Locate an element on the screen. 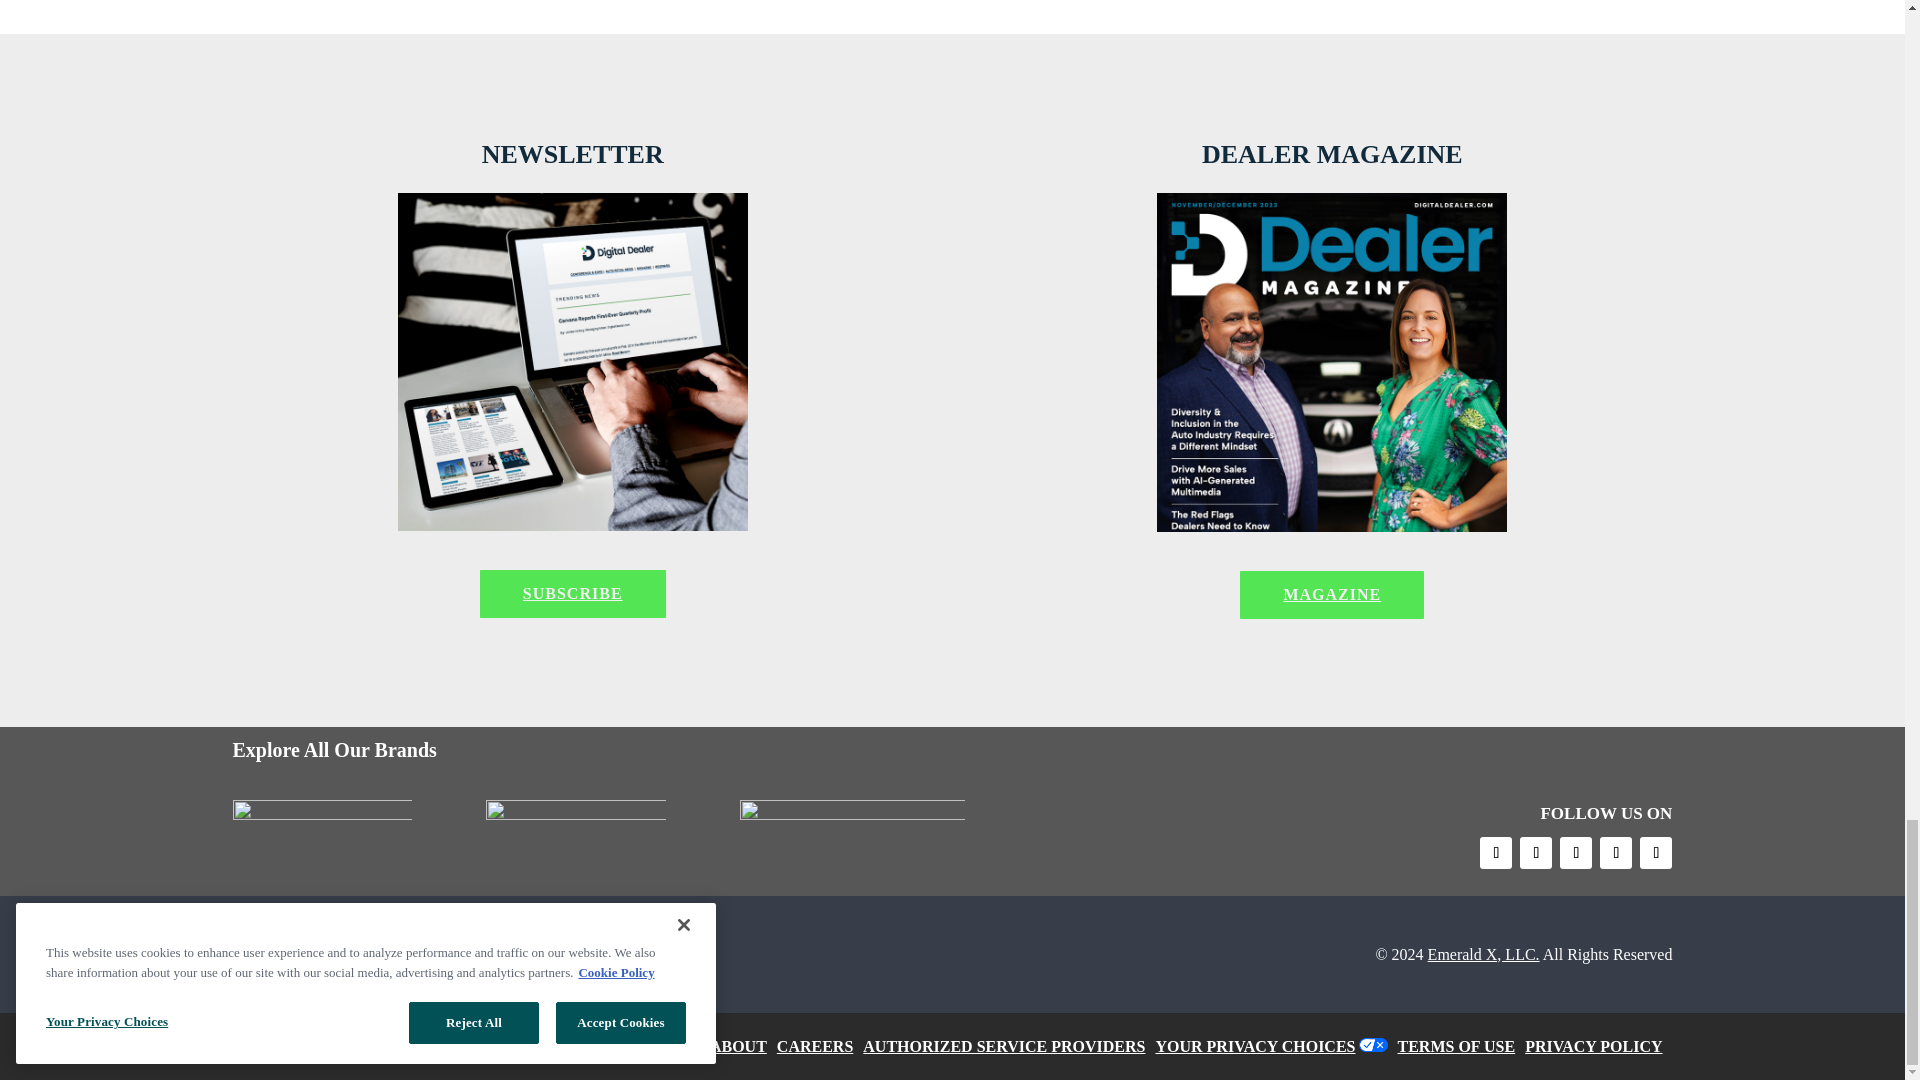  Dealer Magazine is located at coordinates (1332, 362).